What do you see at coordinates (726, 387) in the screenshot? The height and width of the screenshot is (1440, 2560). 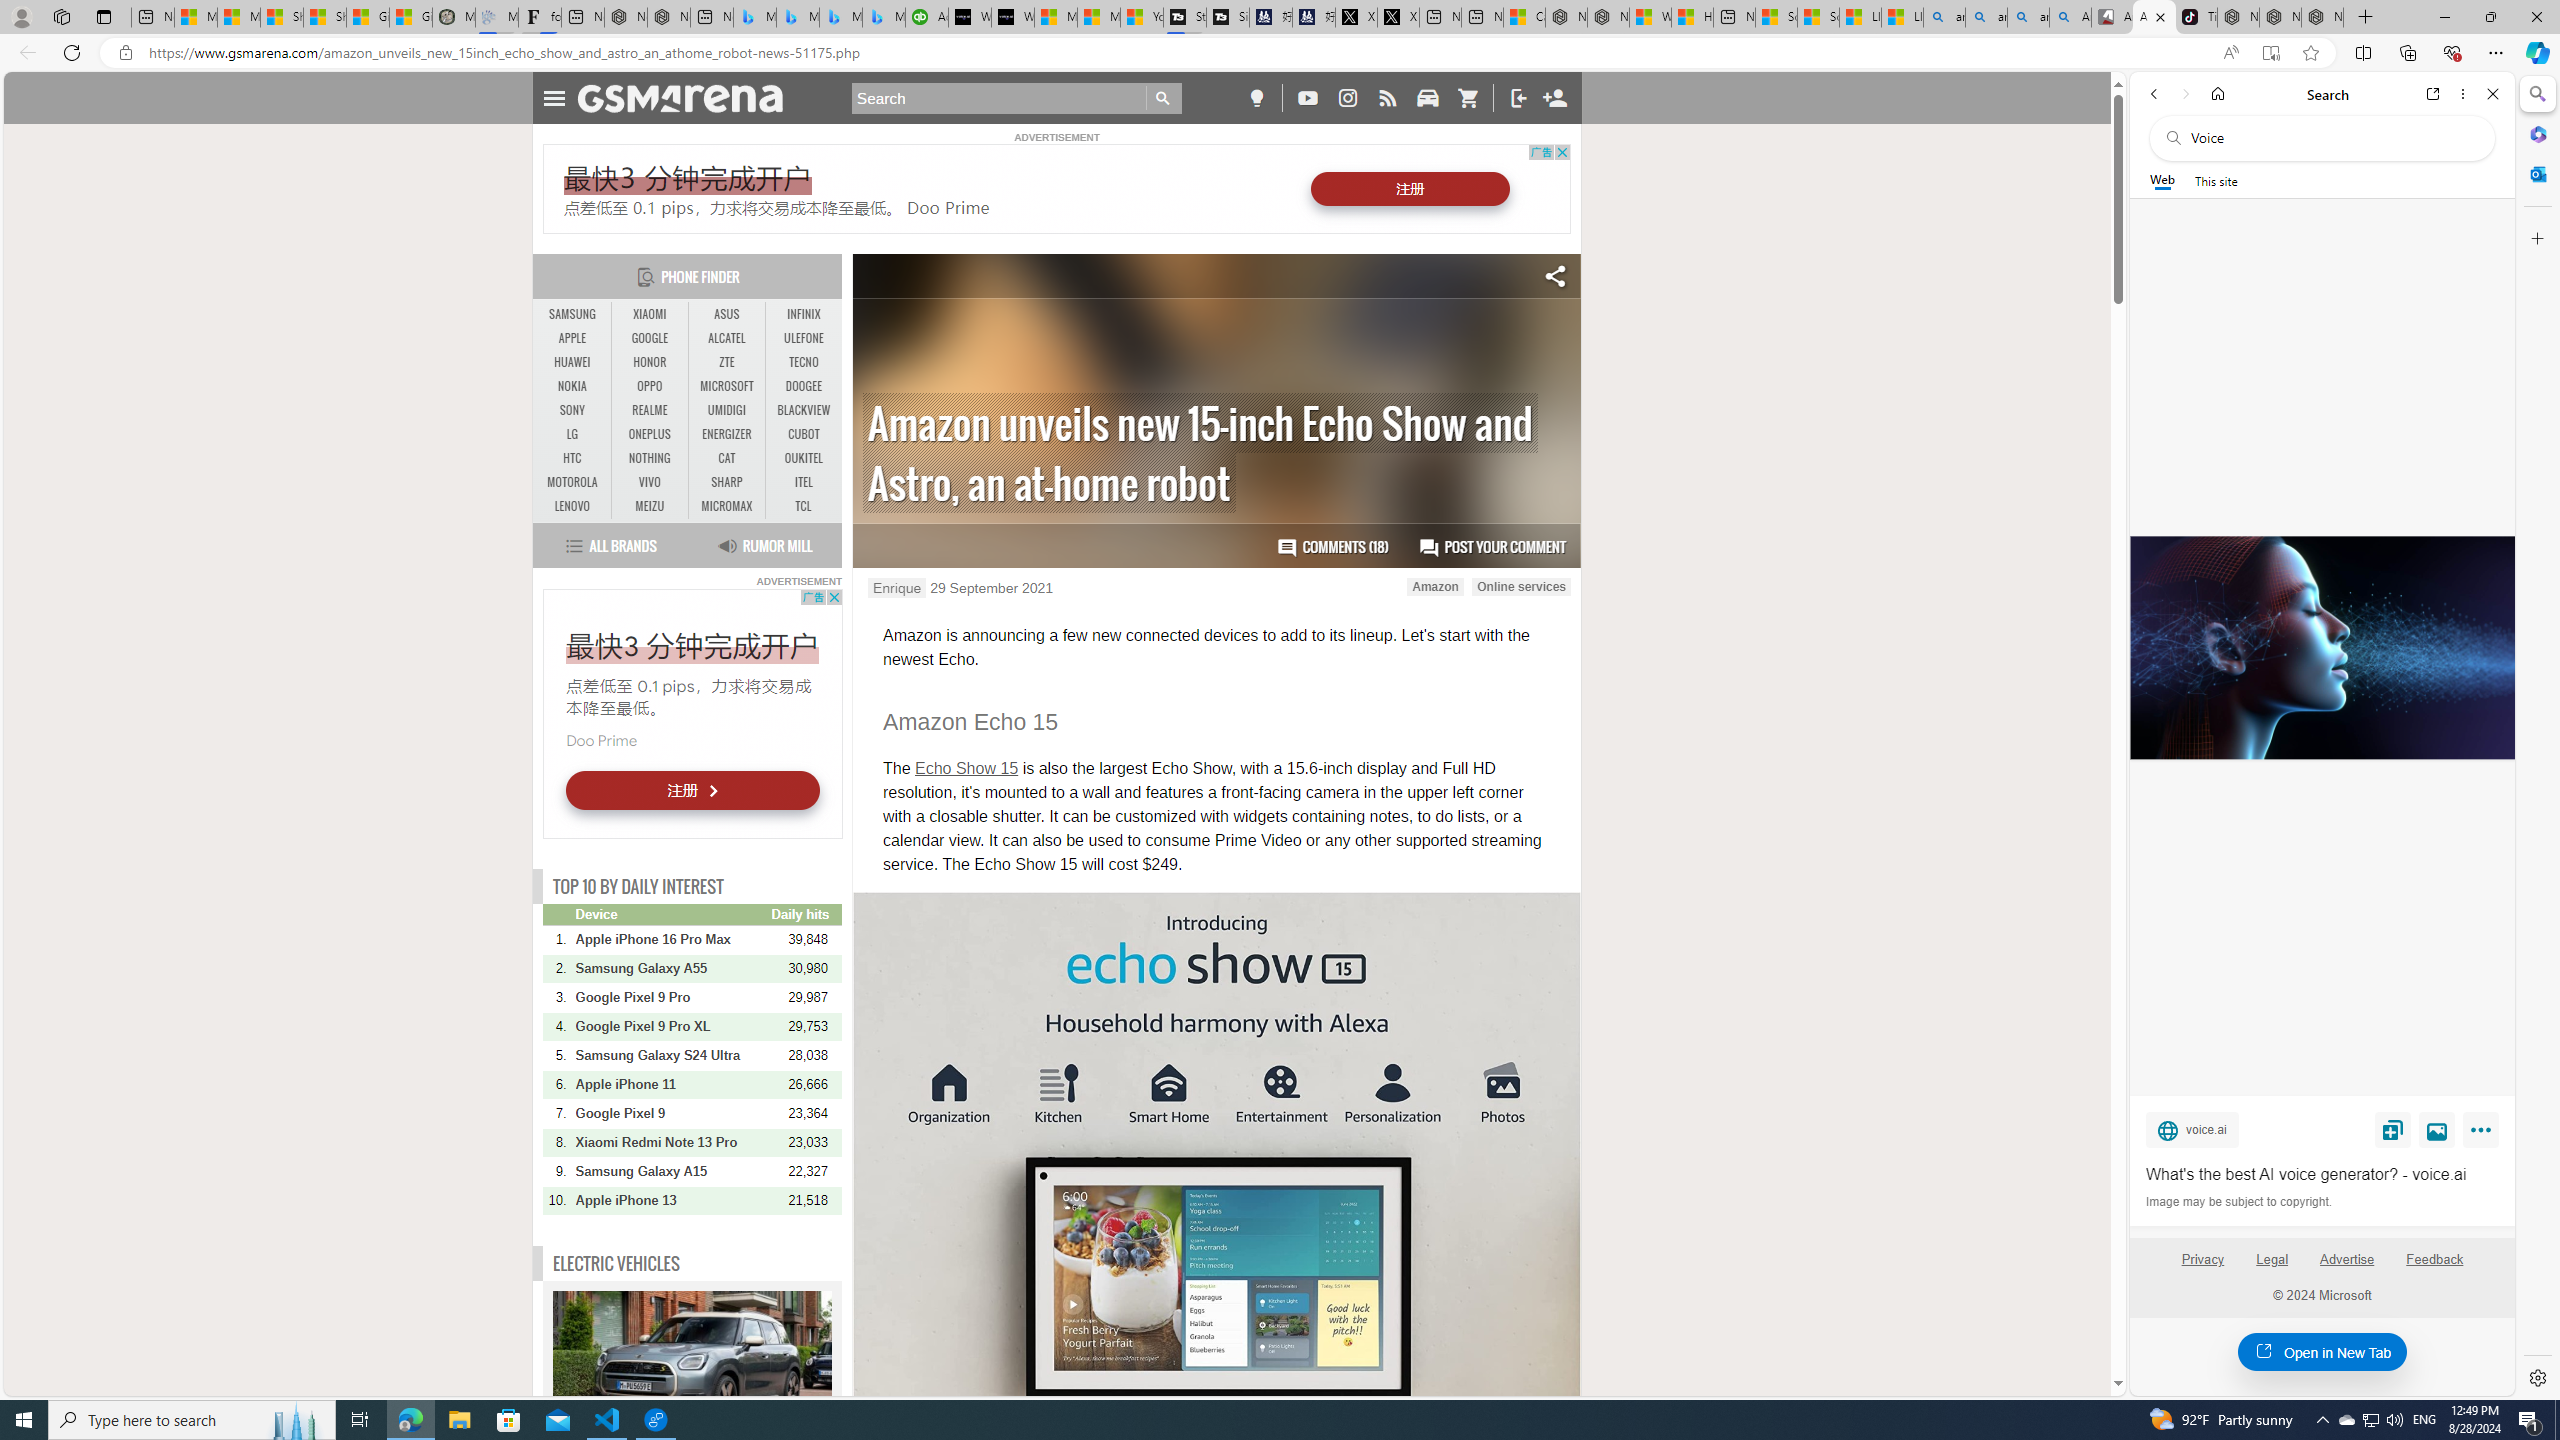 I see `MICROSOFT` at bounding box center [726, 387].